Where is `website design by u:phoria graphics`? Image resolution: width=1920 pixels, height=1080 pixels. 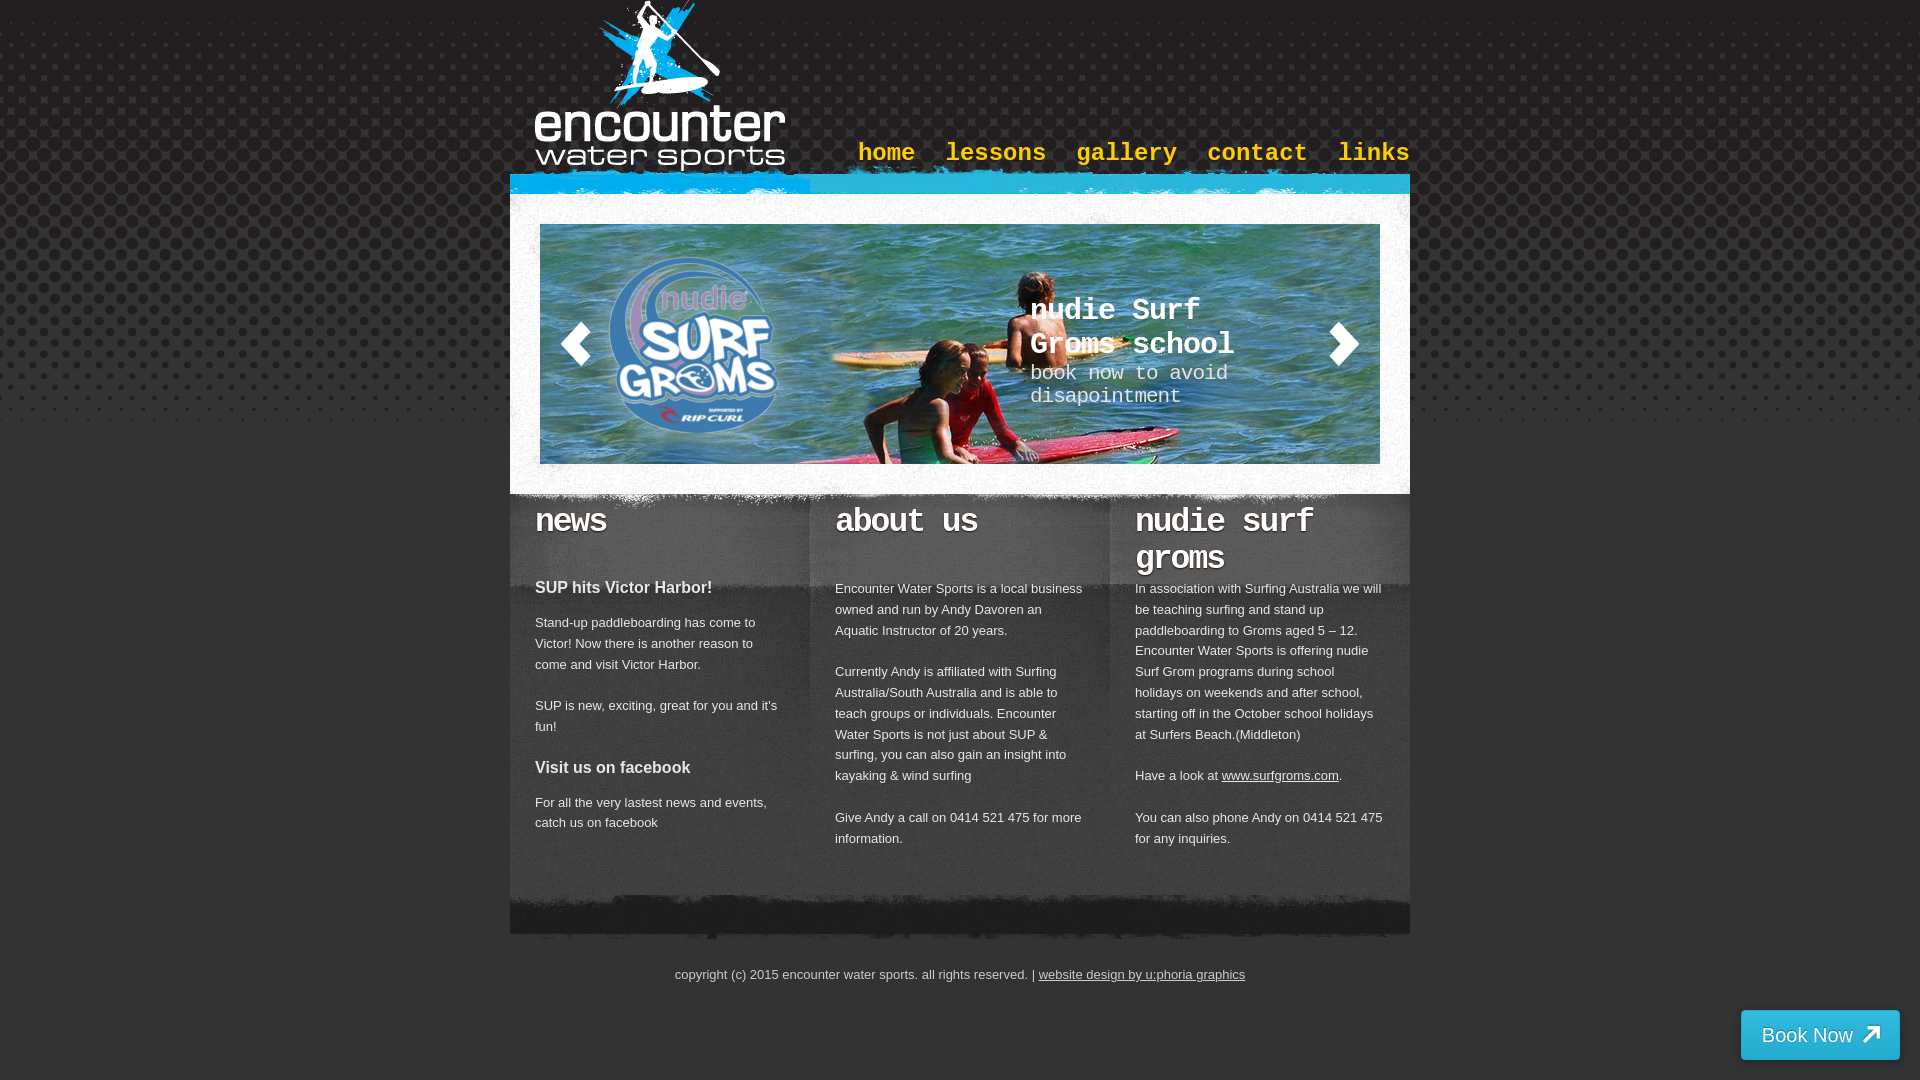 website design by u:phoria graphics is located at coordinates (1142, 974).